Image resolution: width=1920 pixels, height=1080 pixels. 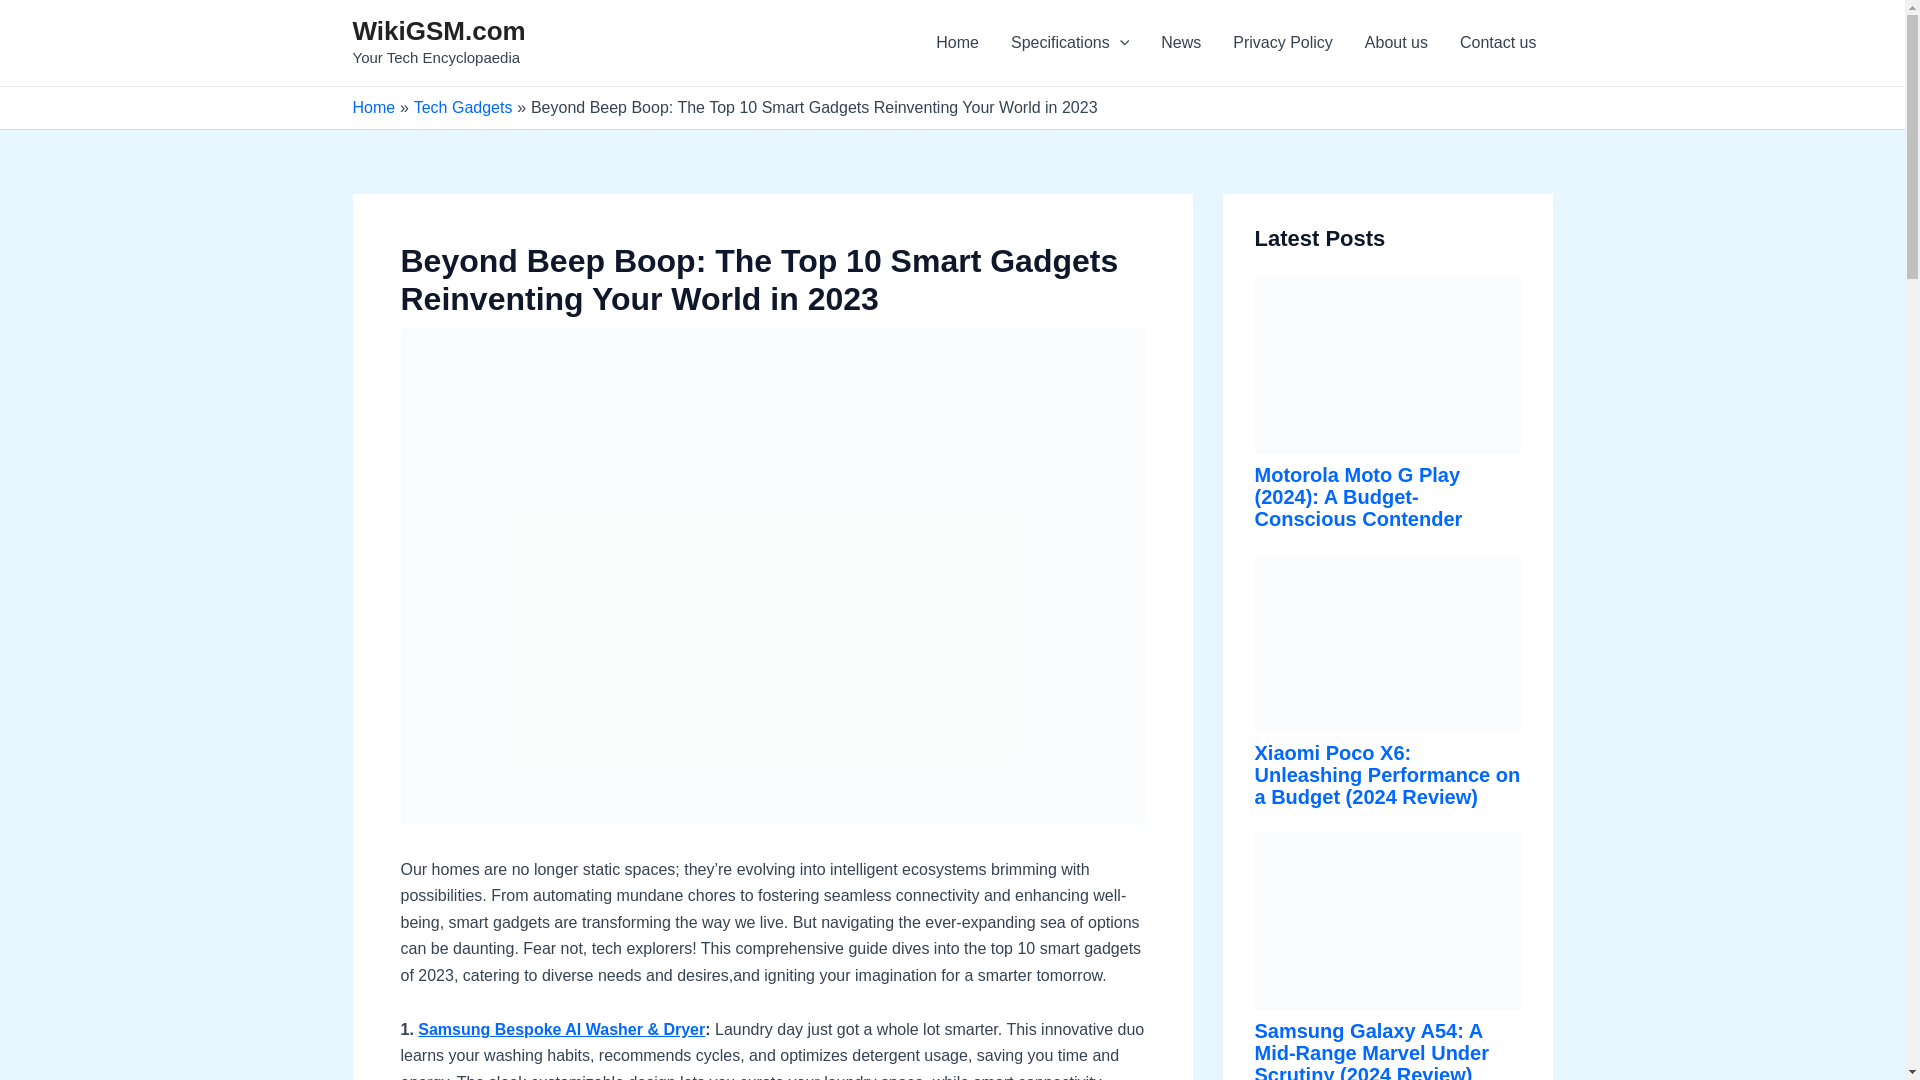 What do you see at coordinates (373, 107) in the screenshot?
I see `Home` at bounding box center [373, 107].